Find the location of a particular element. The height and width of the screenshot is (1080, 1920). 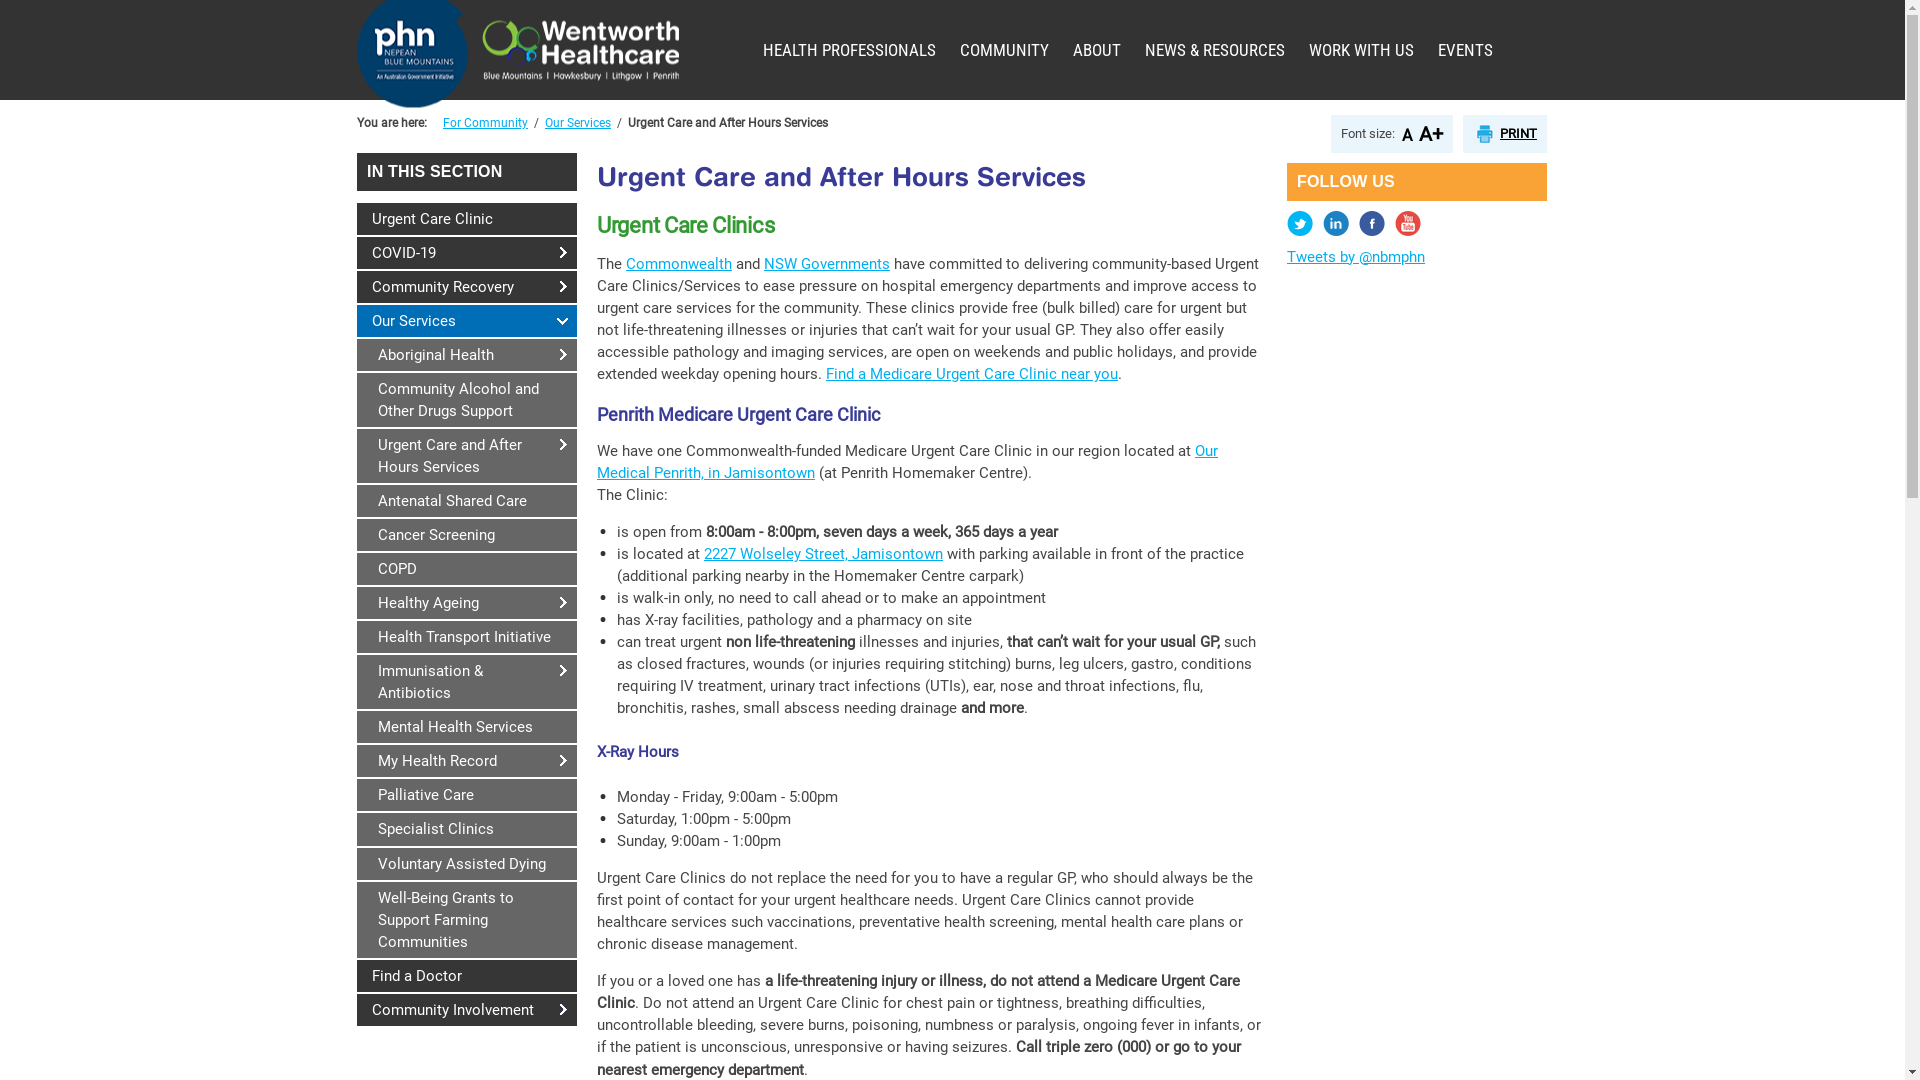

Antenatal Shared Care is located at coordinates (467, 501).